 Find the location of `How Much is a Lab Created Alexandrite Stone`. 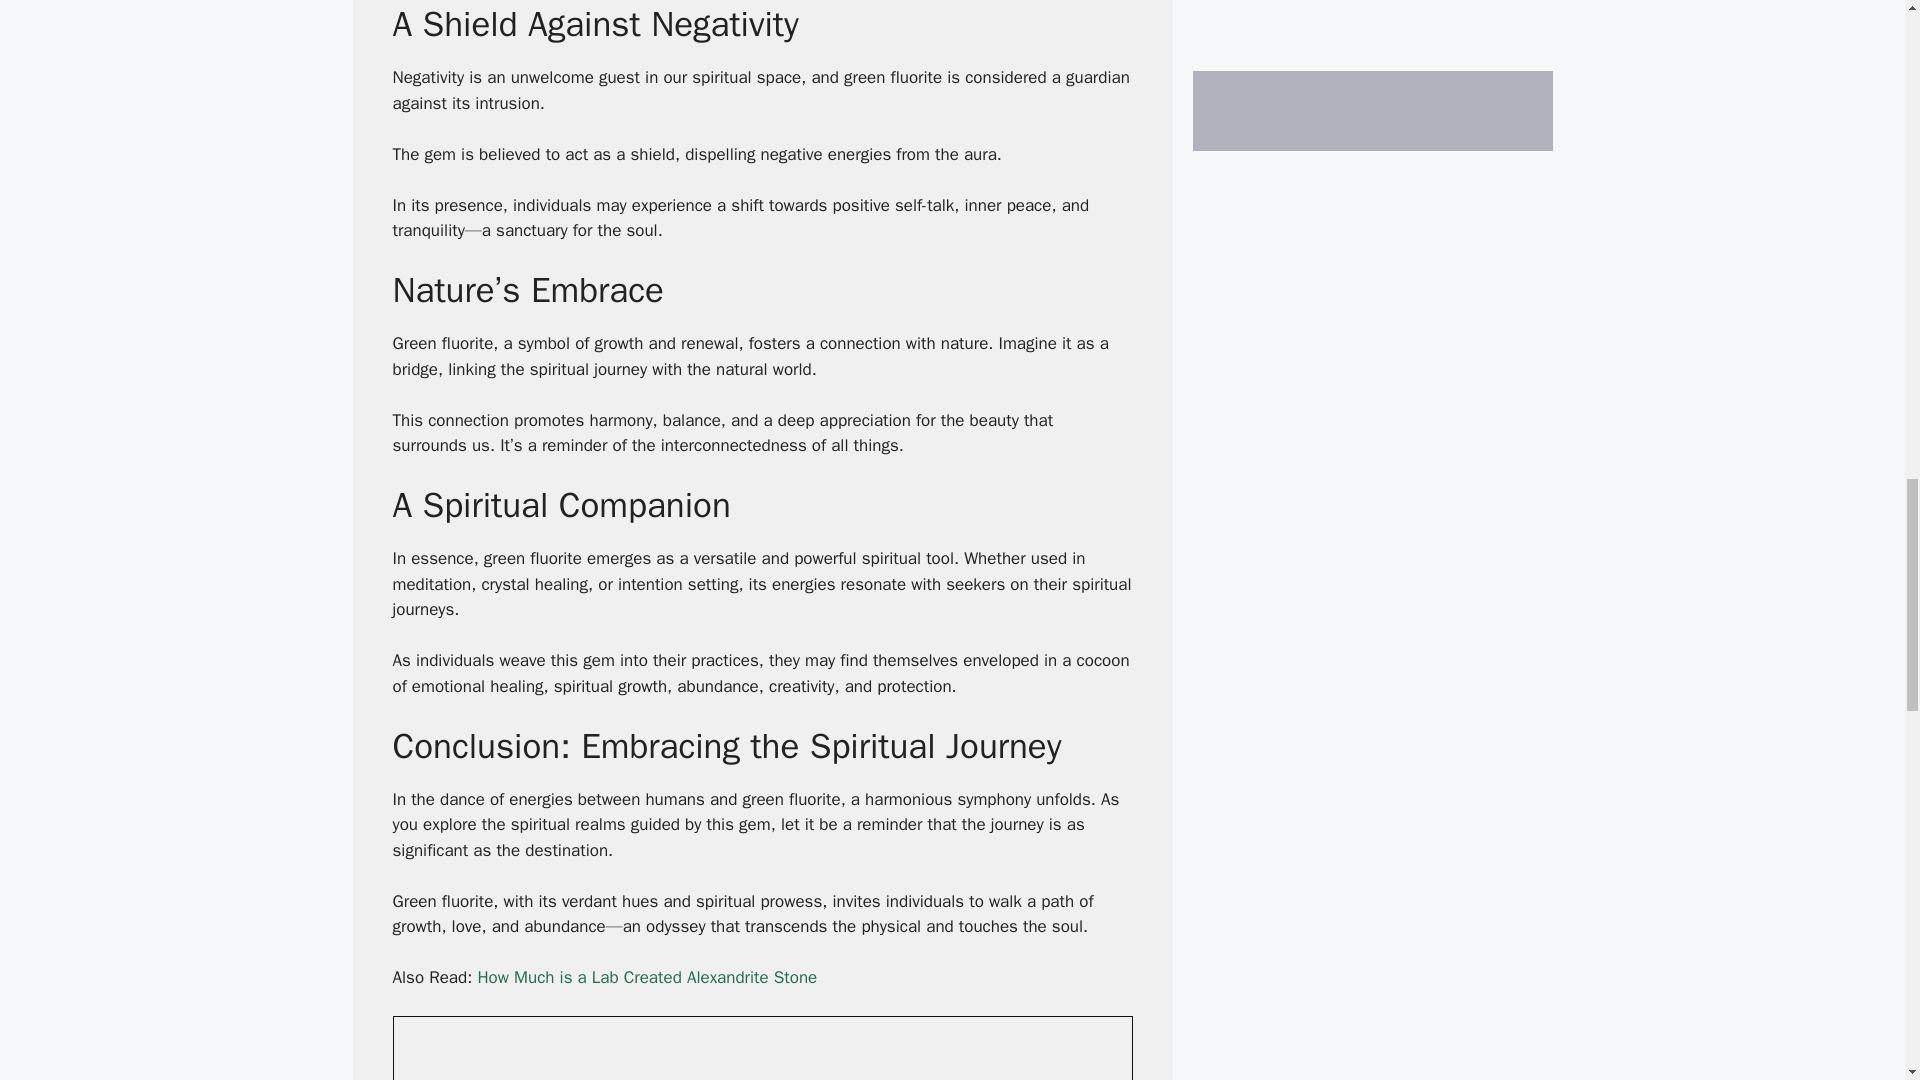

How Much is a Lab Created Alexandrite Stone is located at coordinates (646, 977).